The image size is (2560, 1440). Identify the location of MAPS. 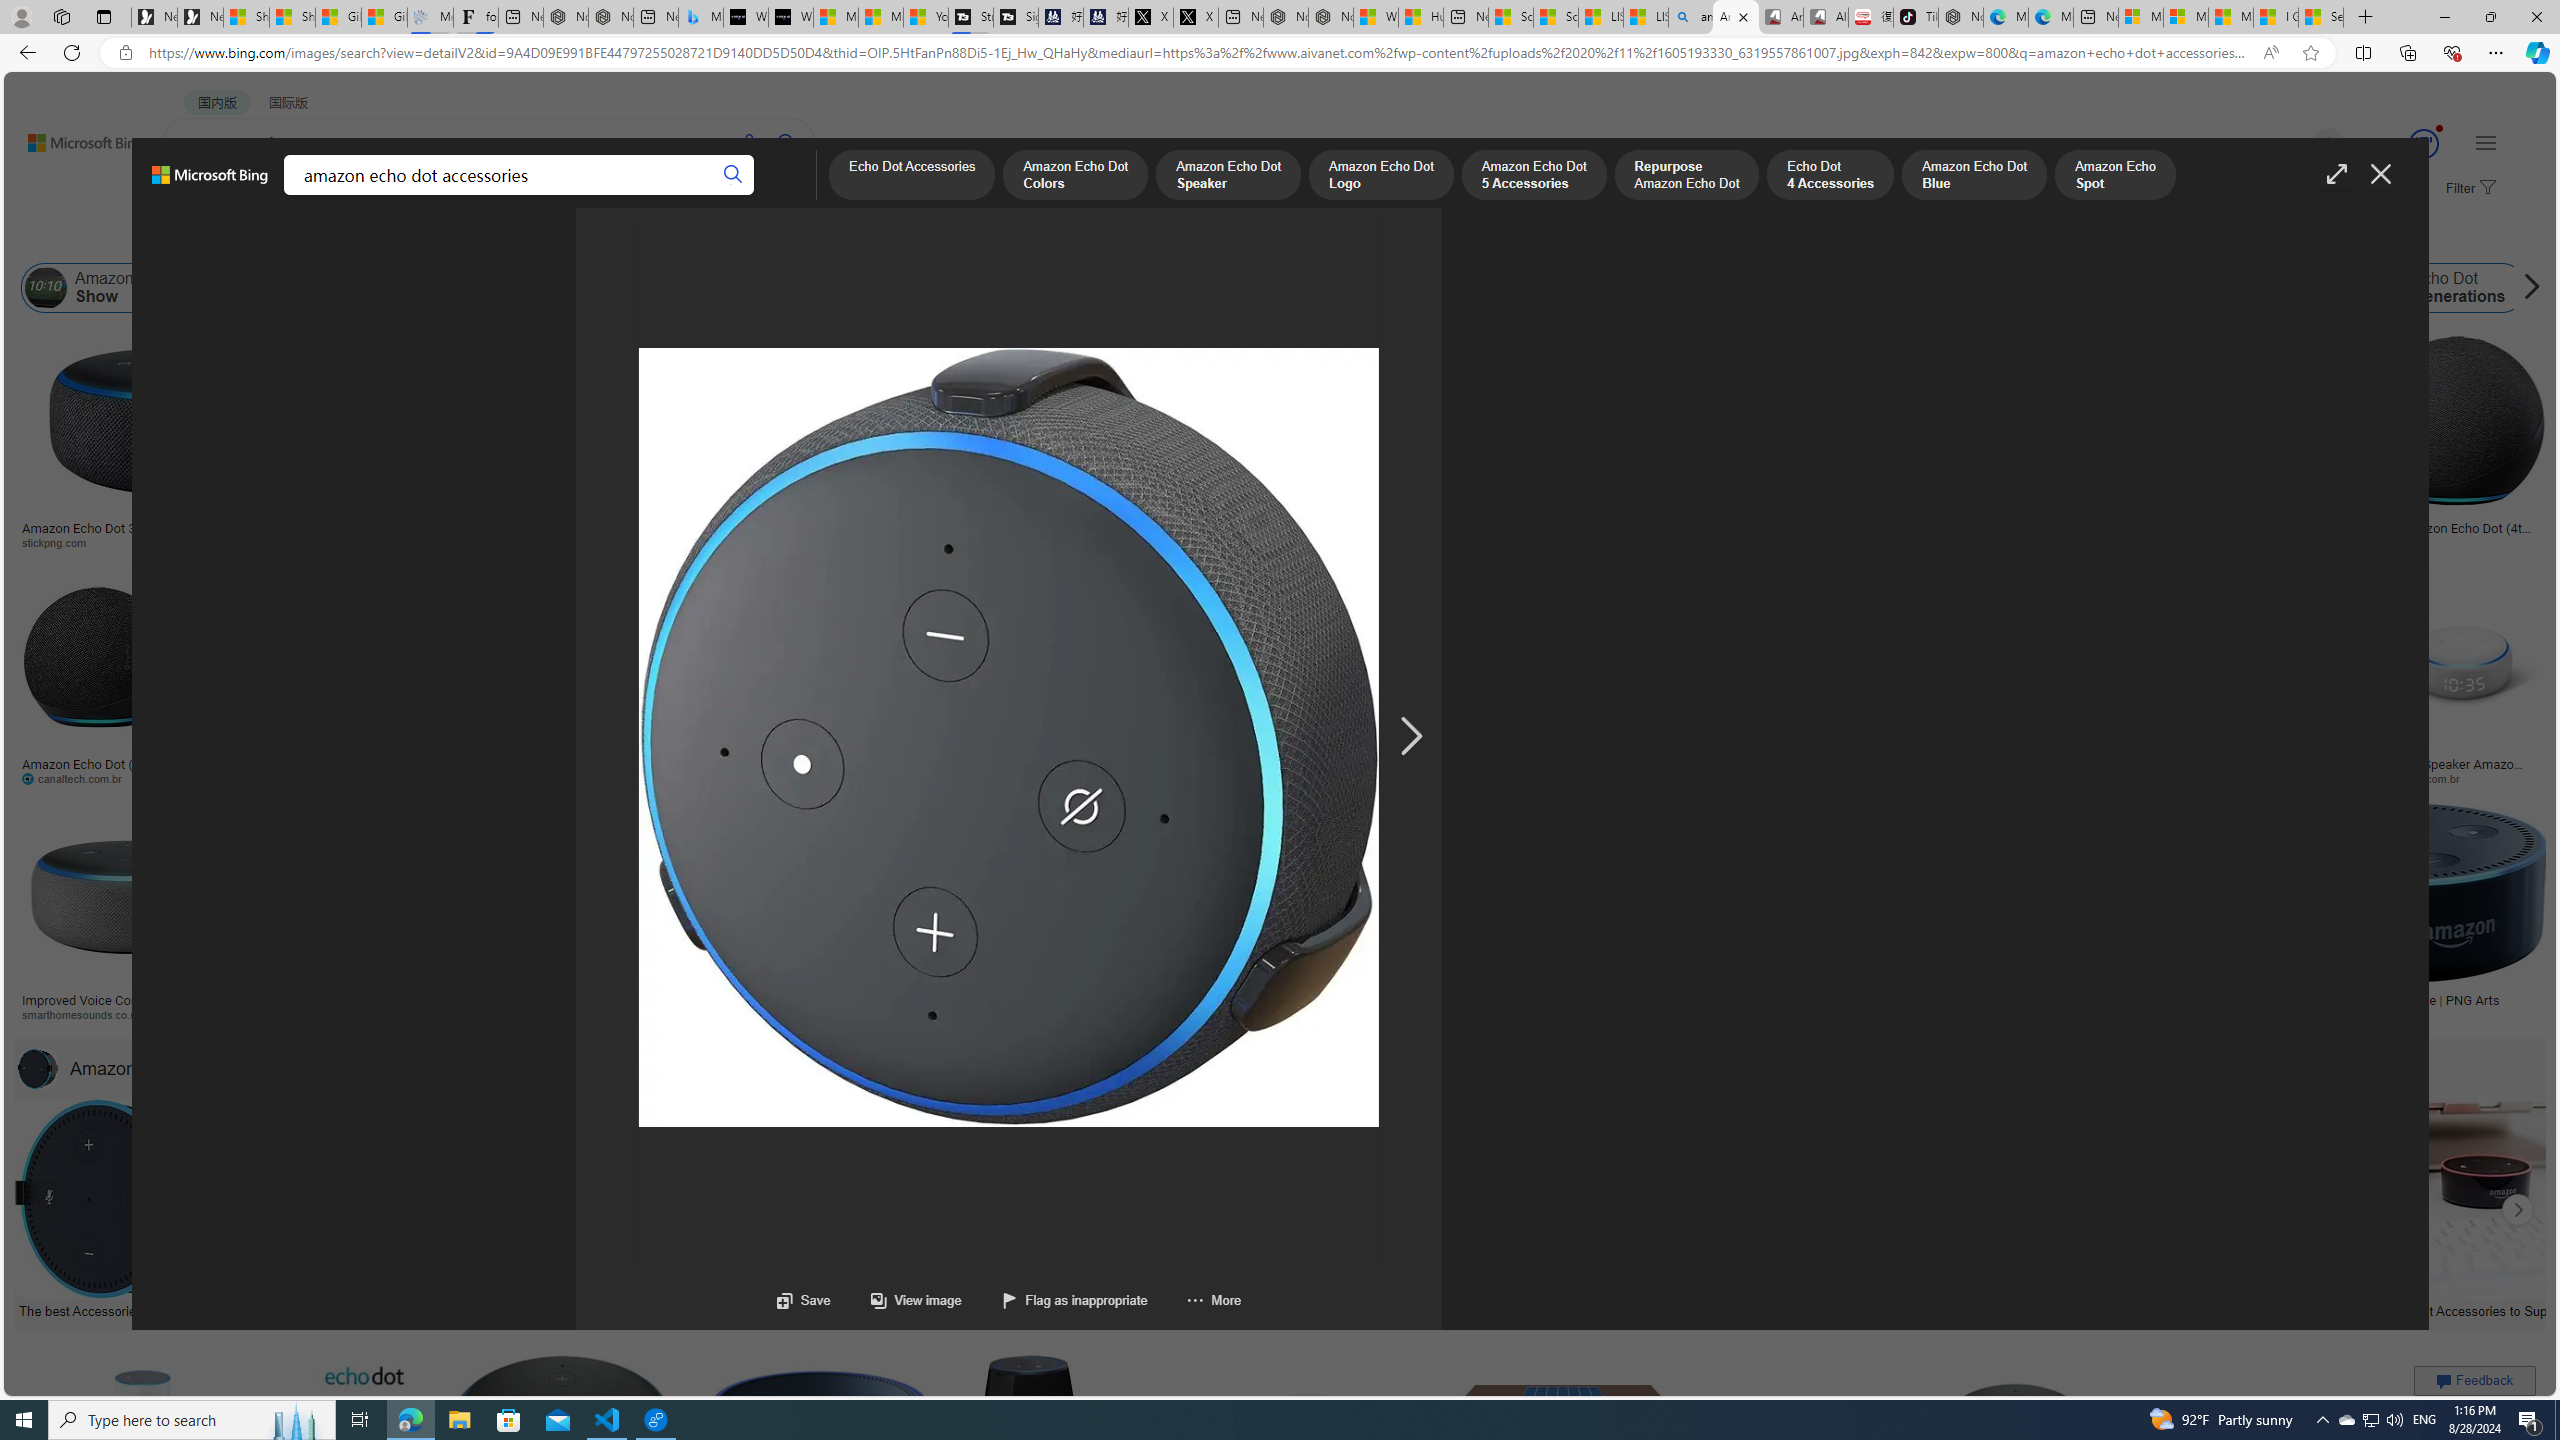
(698, 196).